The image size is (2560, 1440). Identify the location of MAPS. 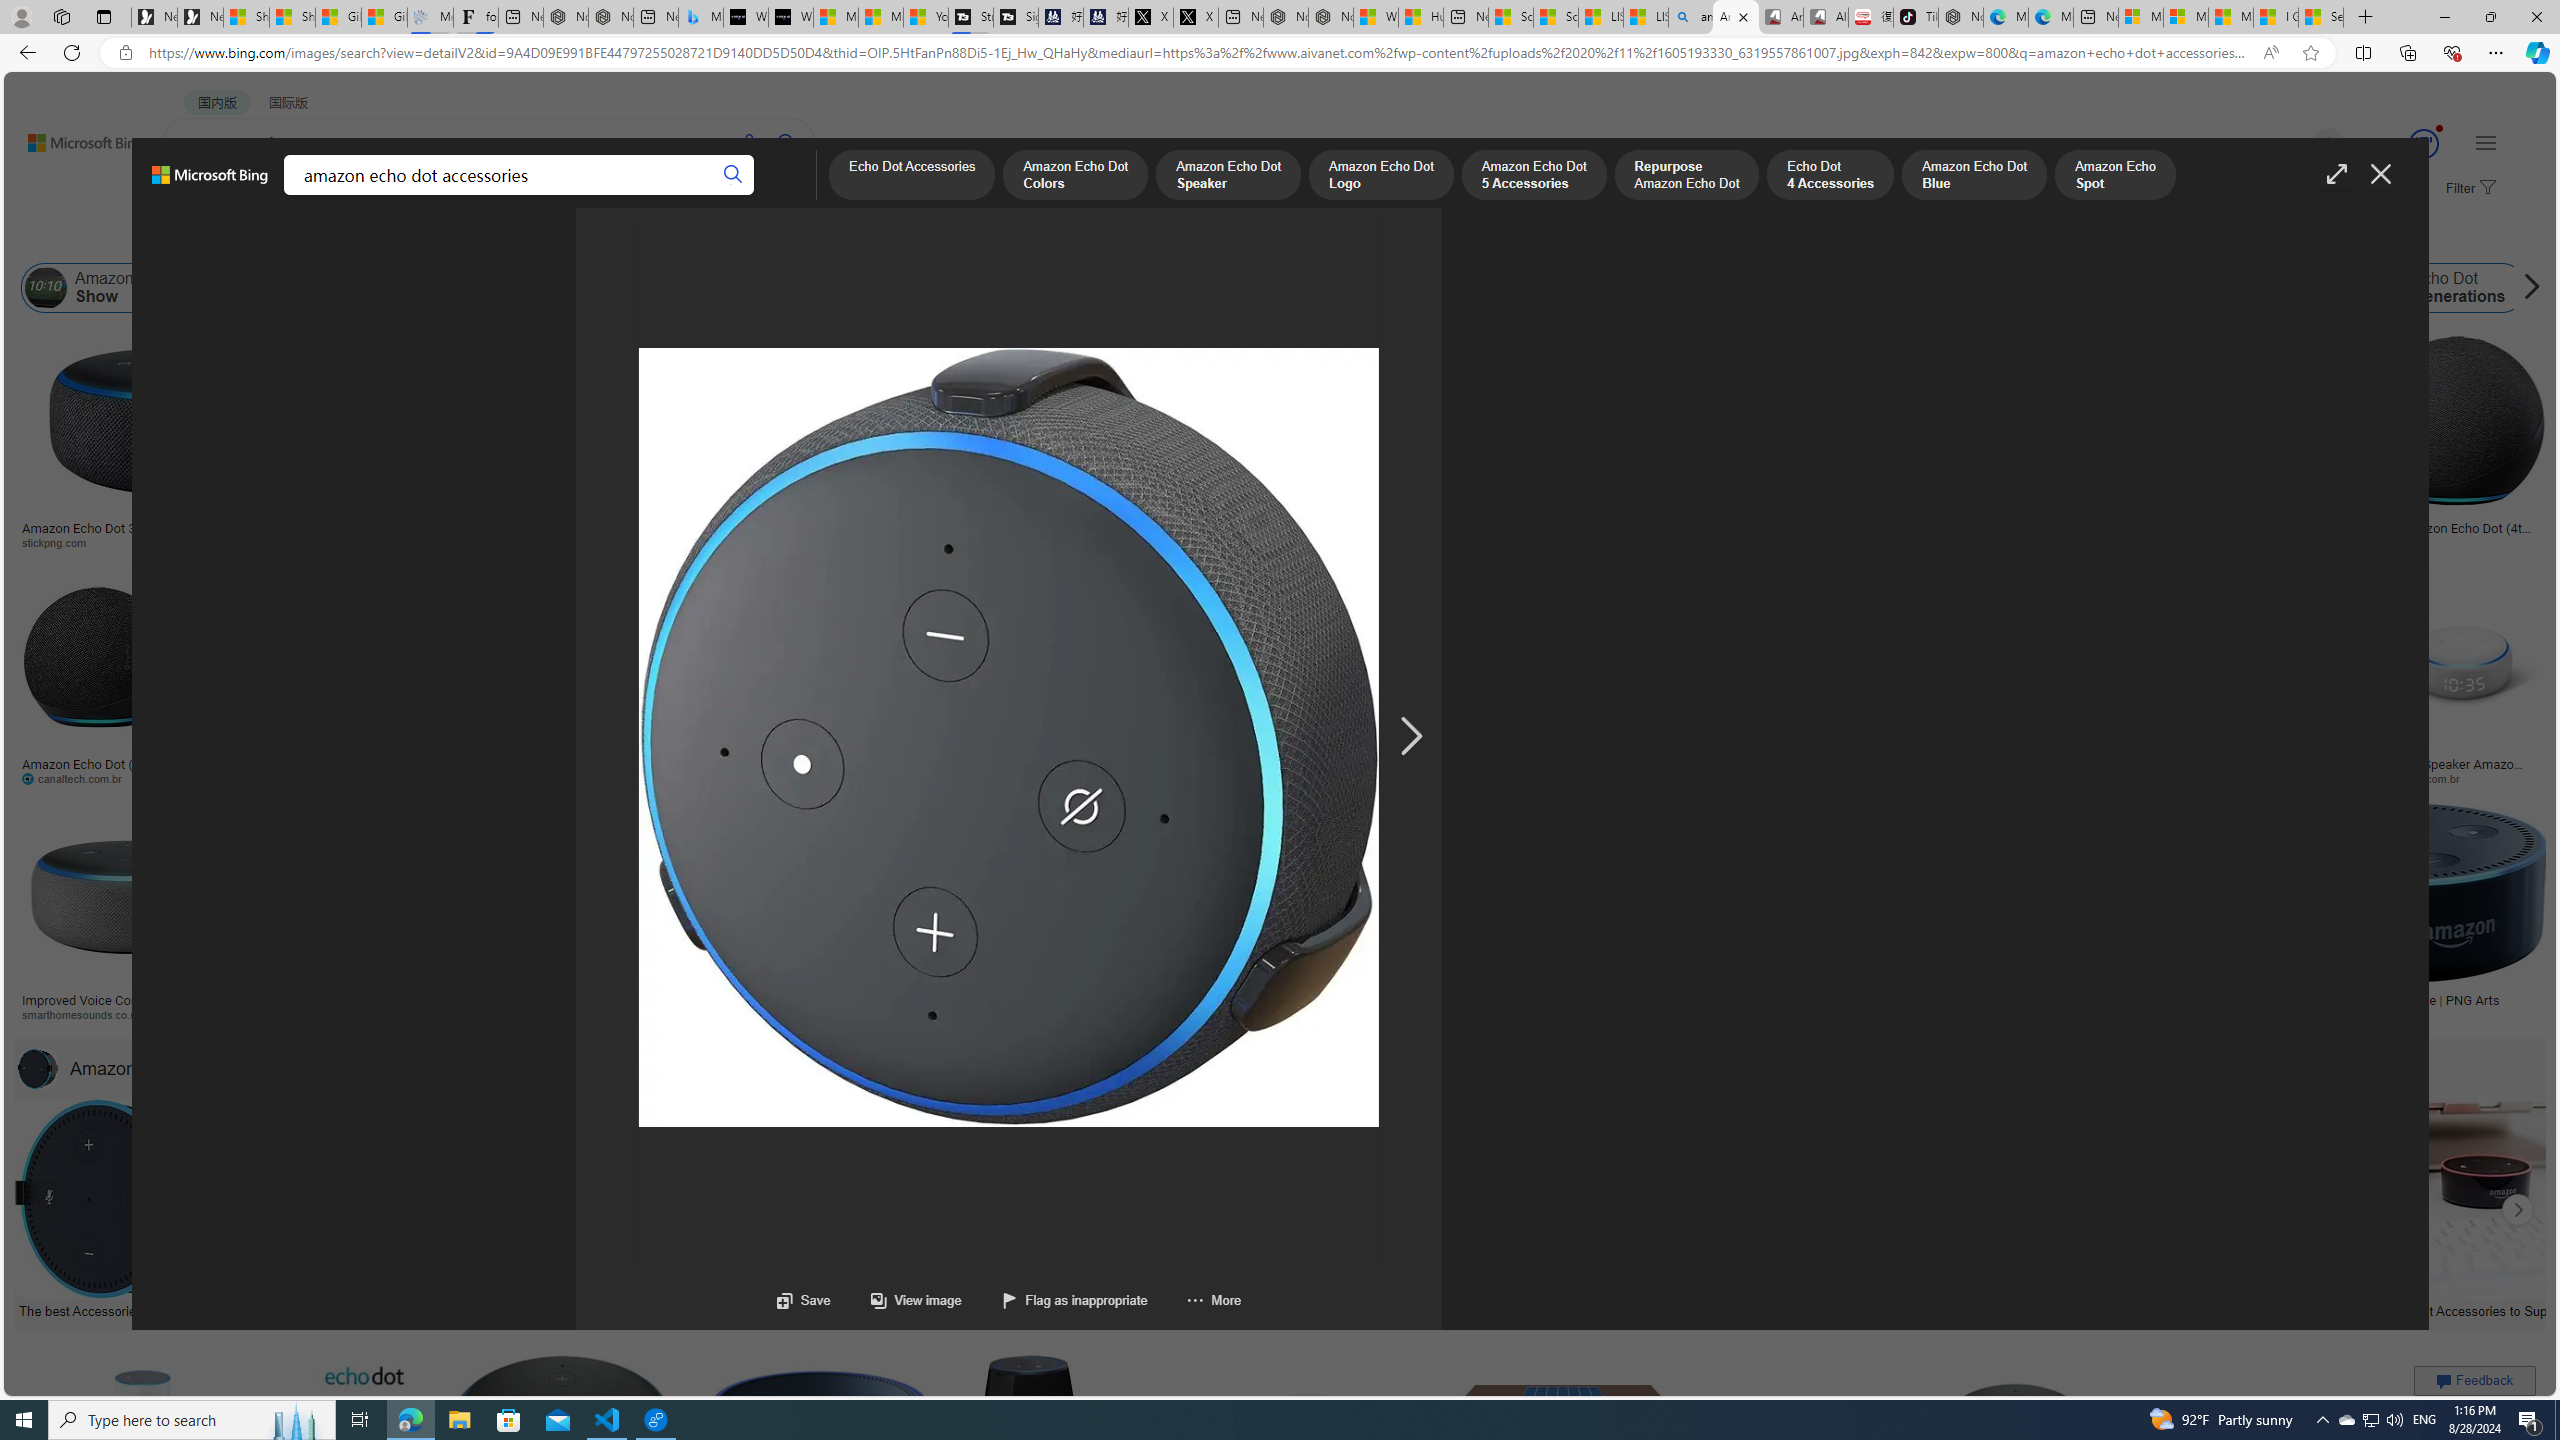
(698, 196).